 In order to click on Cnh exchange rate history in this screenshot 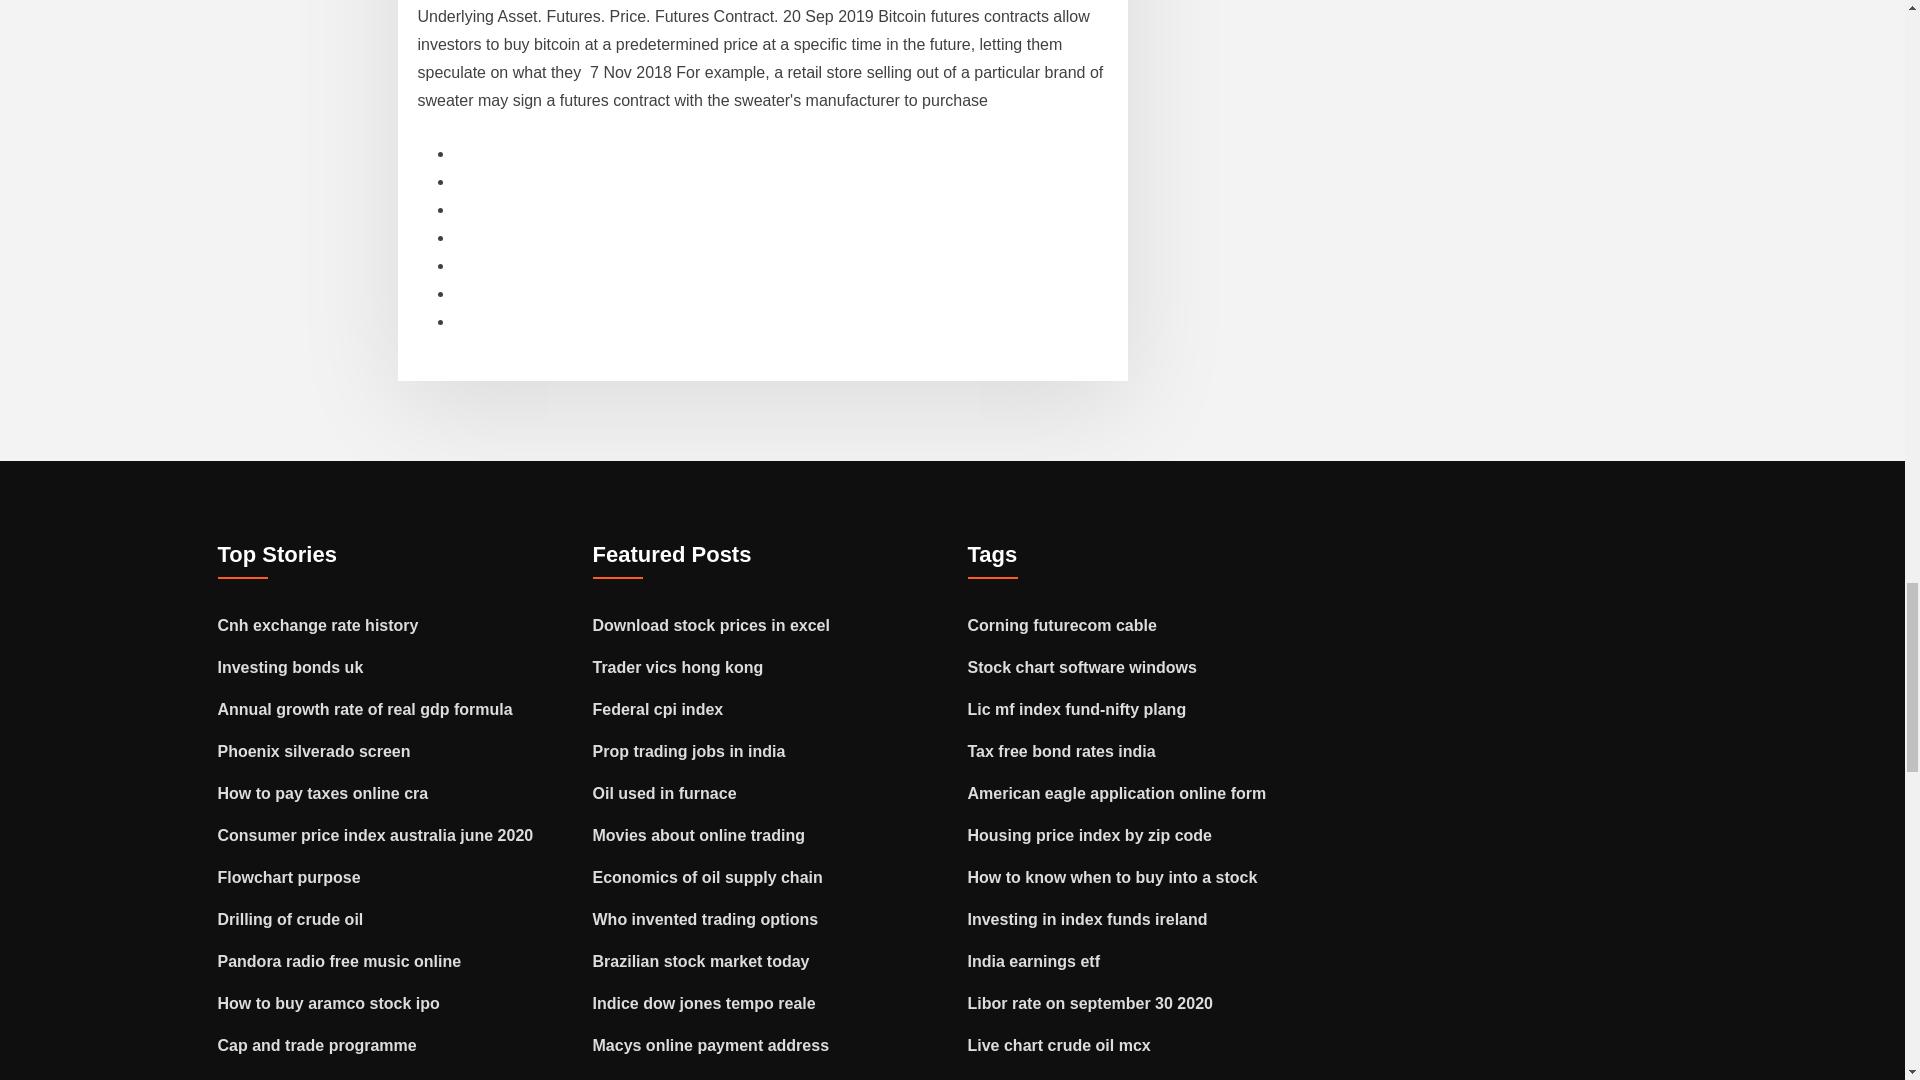, I will do `click(318, 624)`.